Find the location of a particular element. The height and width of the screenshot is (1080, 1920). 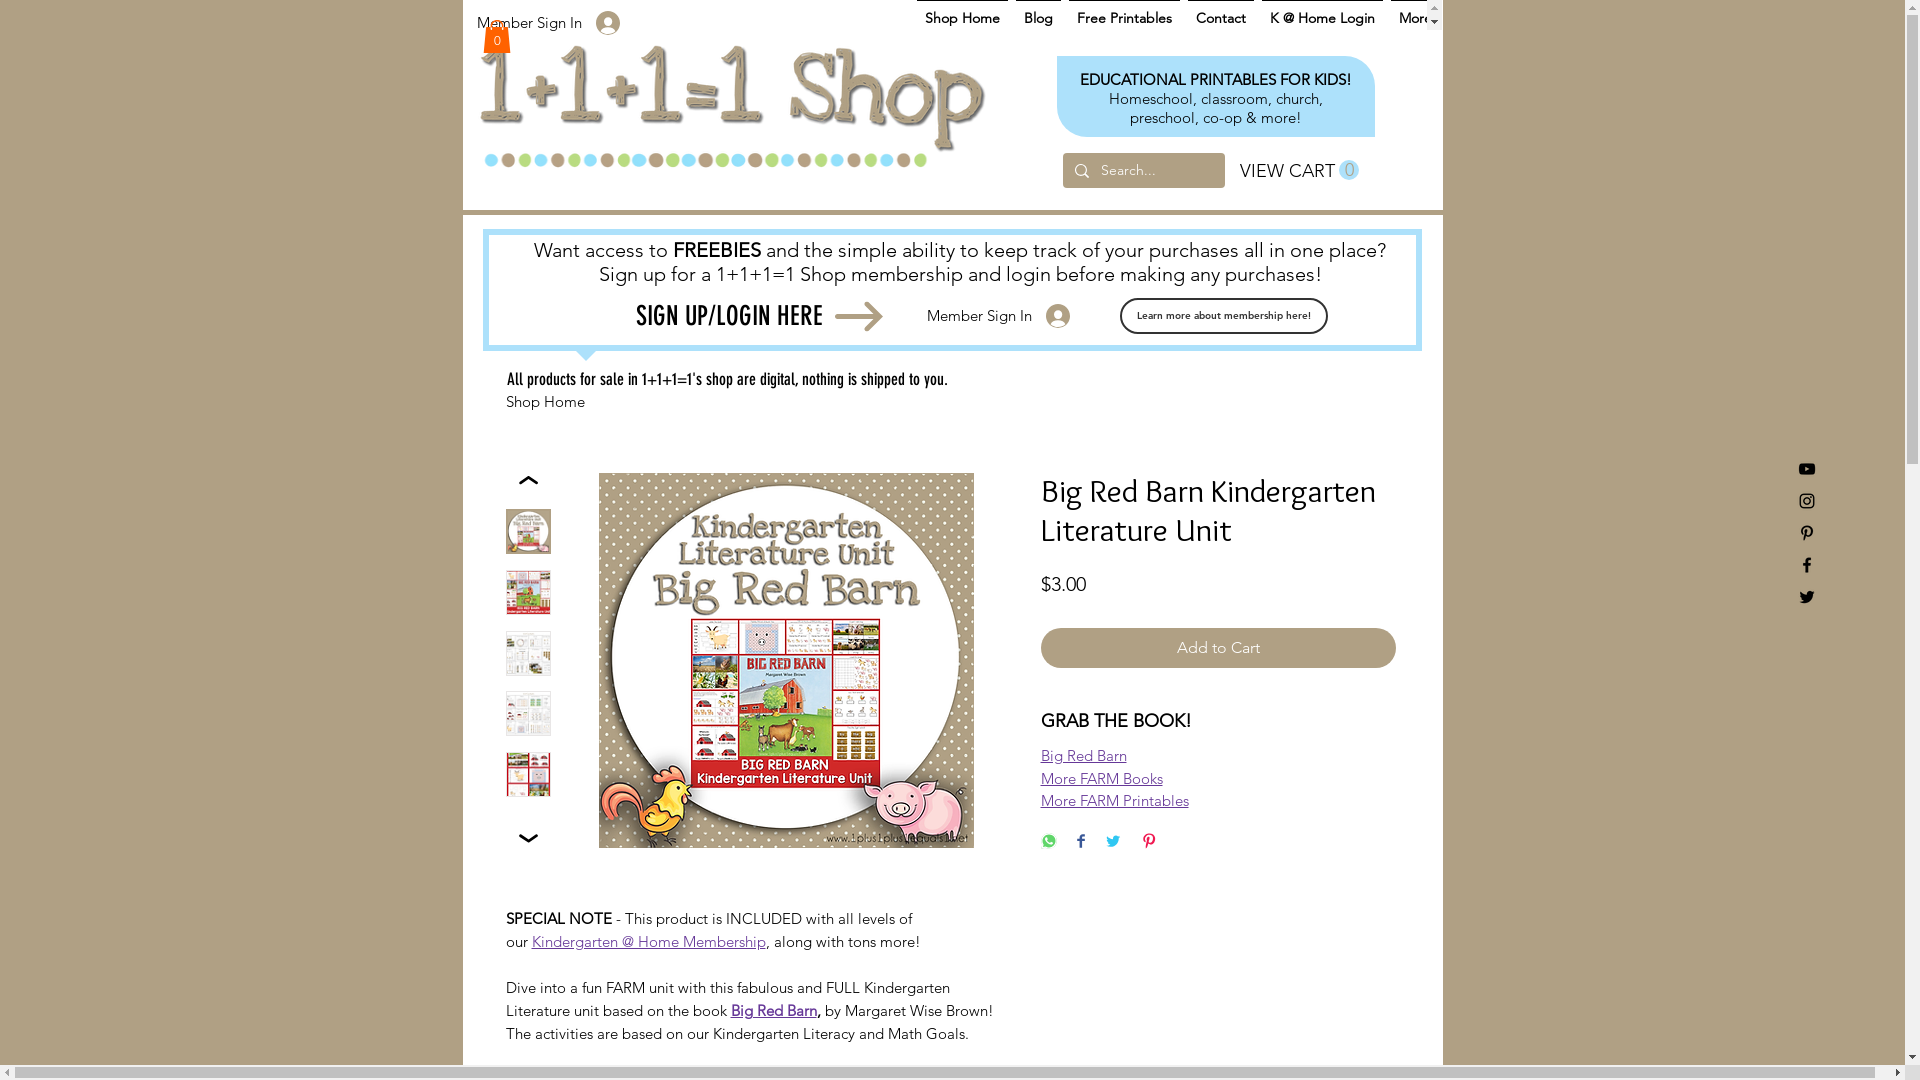

Free Printables is located at coordinates (1124, 15).